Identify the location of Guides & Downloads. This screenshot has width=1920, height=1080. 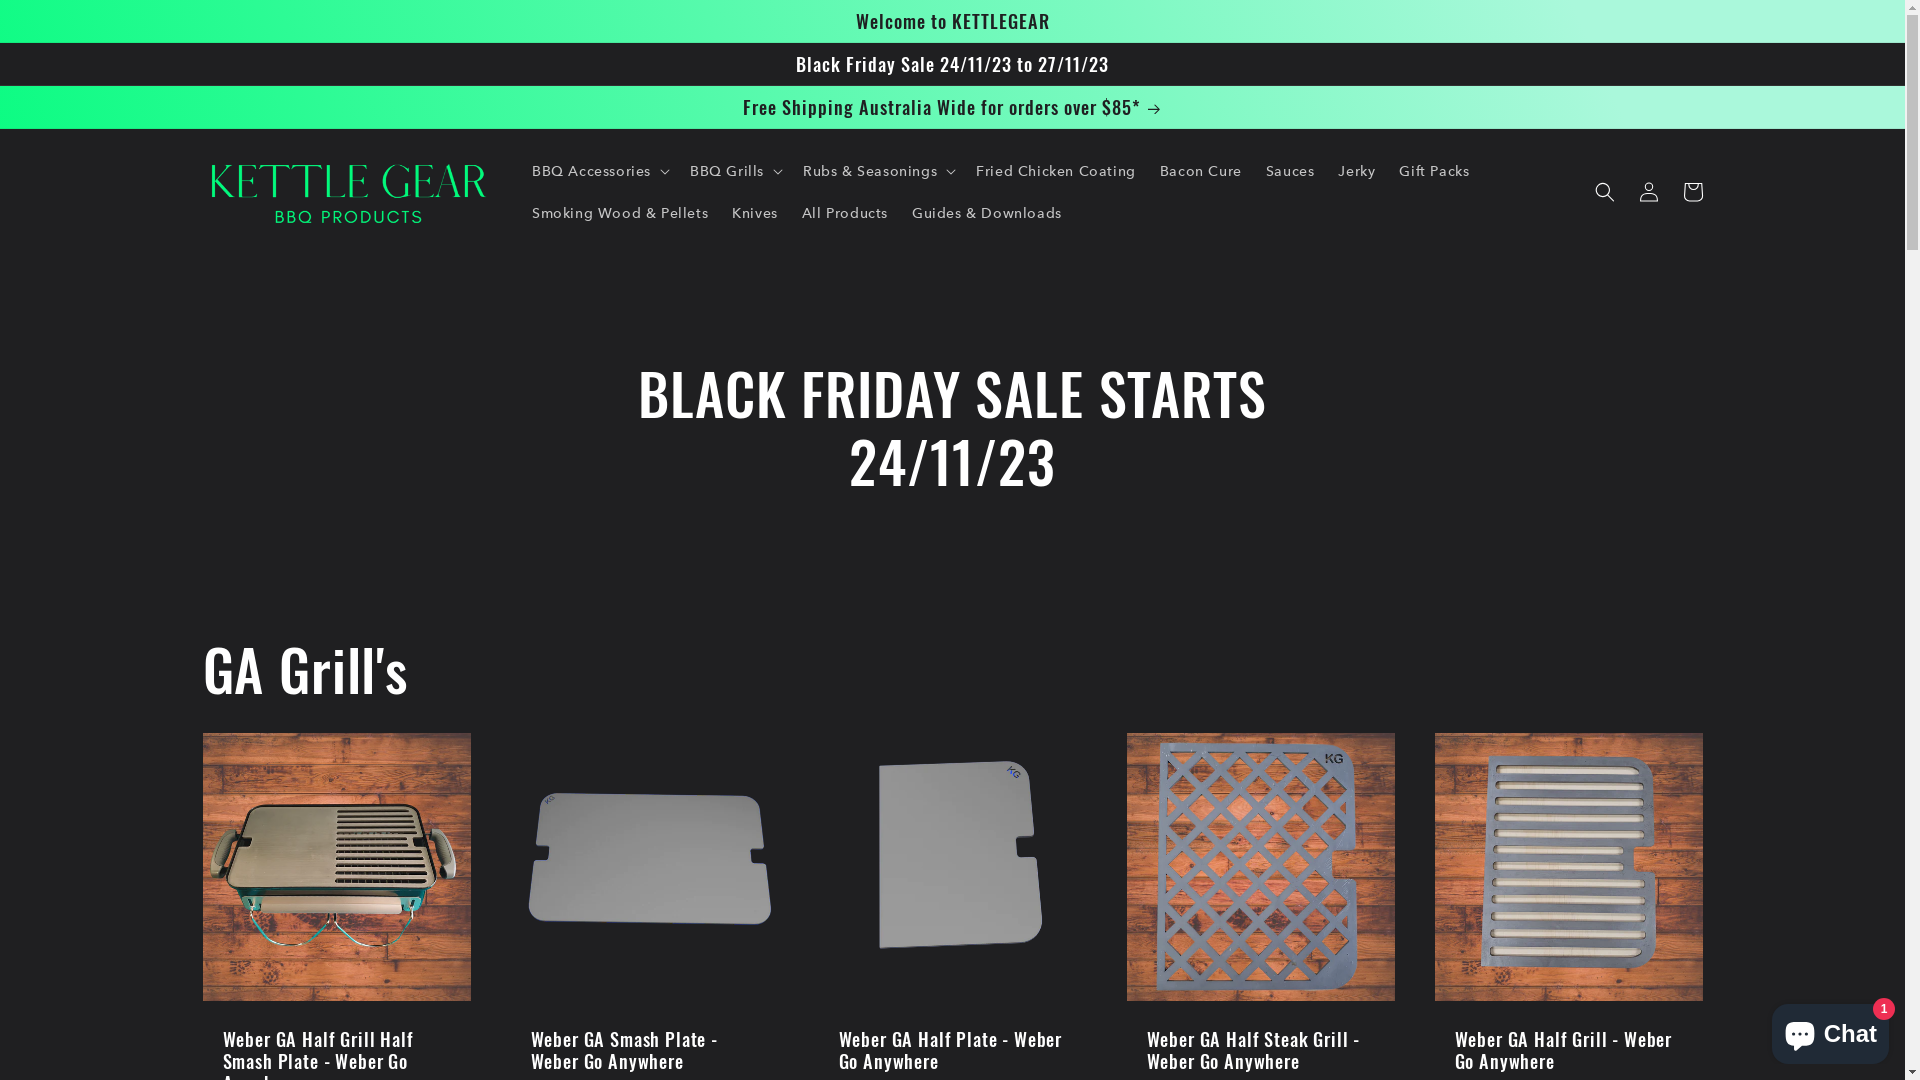
(987, 213).